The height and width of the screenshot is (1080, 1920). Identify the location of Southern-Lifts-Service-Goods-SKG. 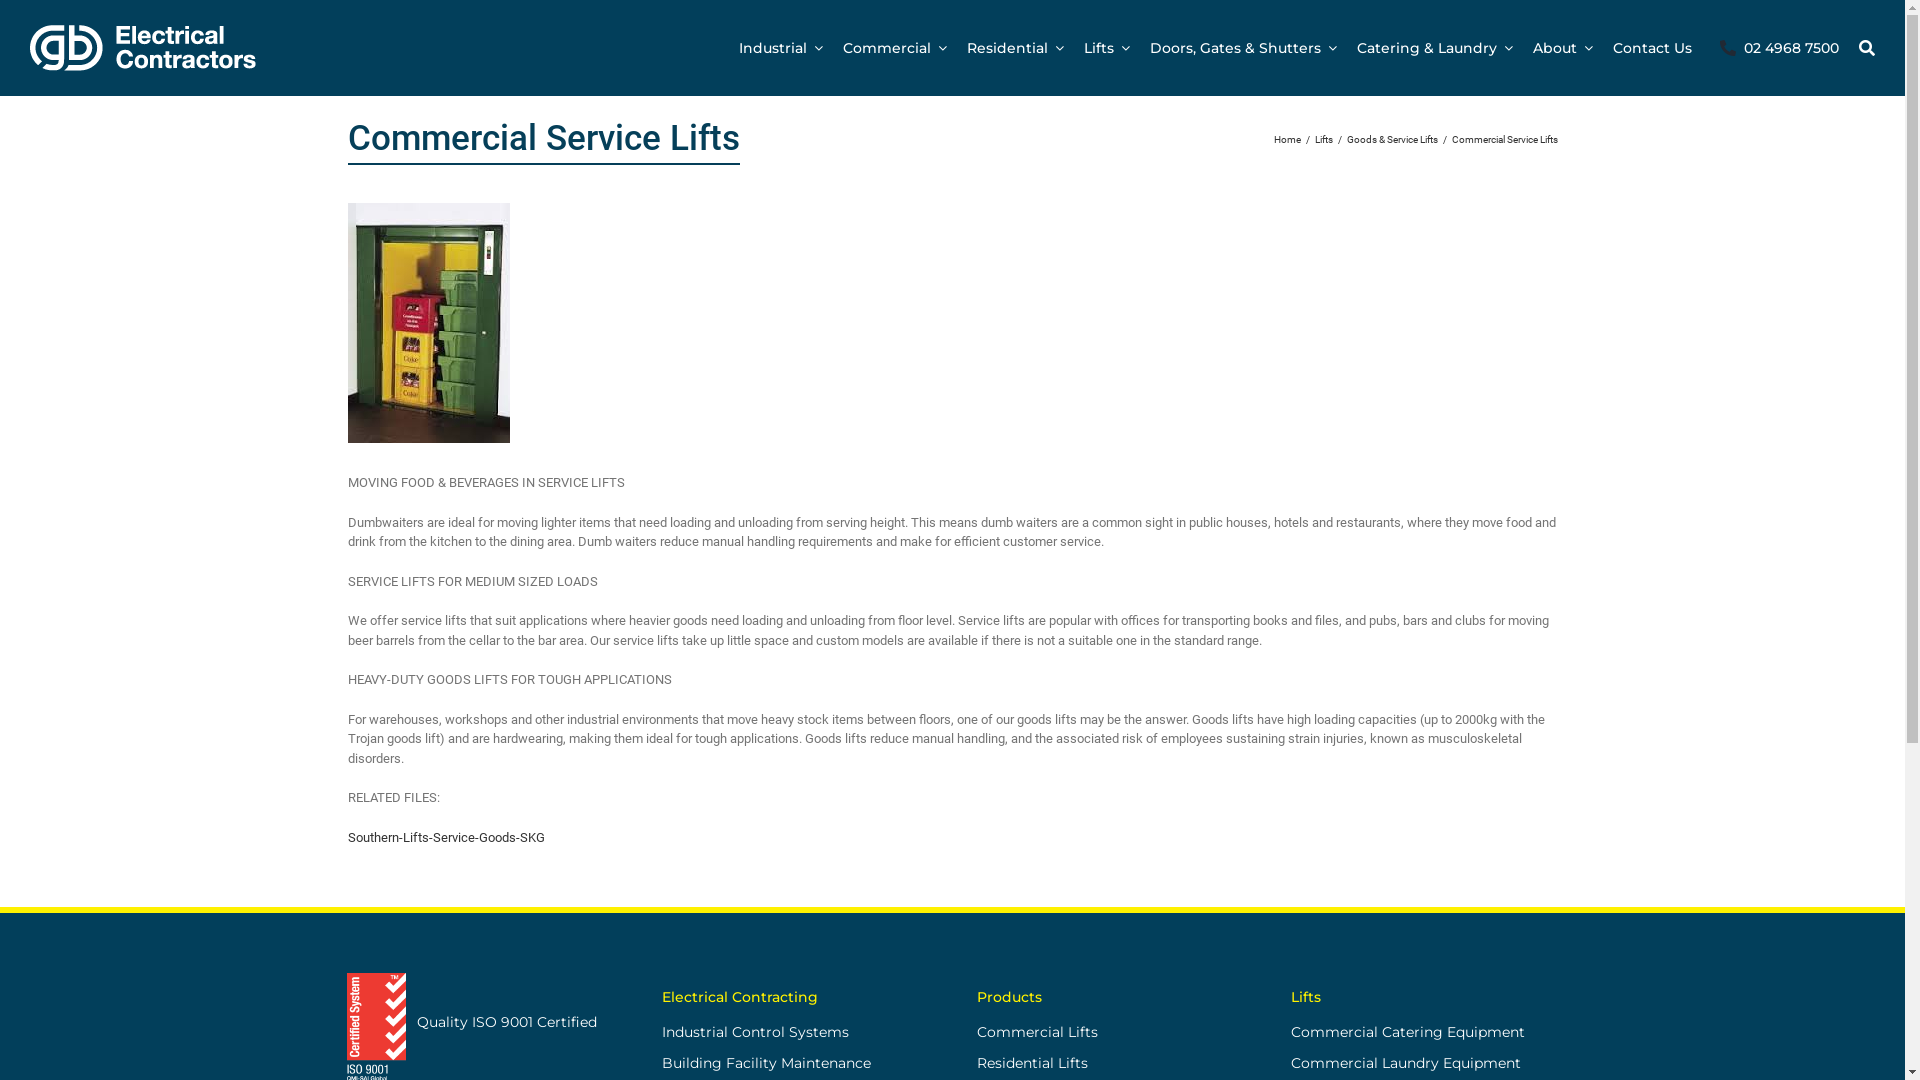
(446, 838).